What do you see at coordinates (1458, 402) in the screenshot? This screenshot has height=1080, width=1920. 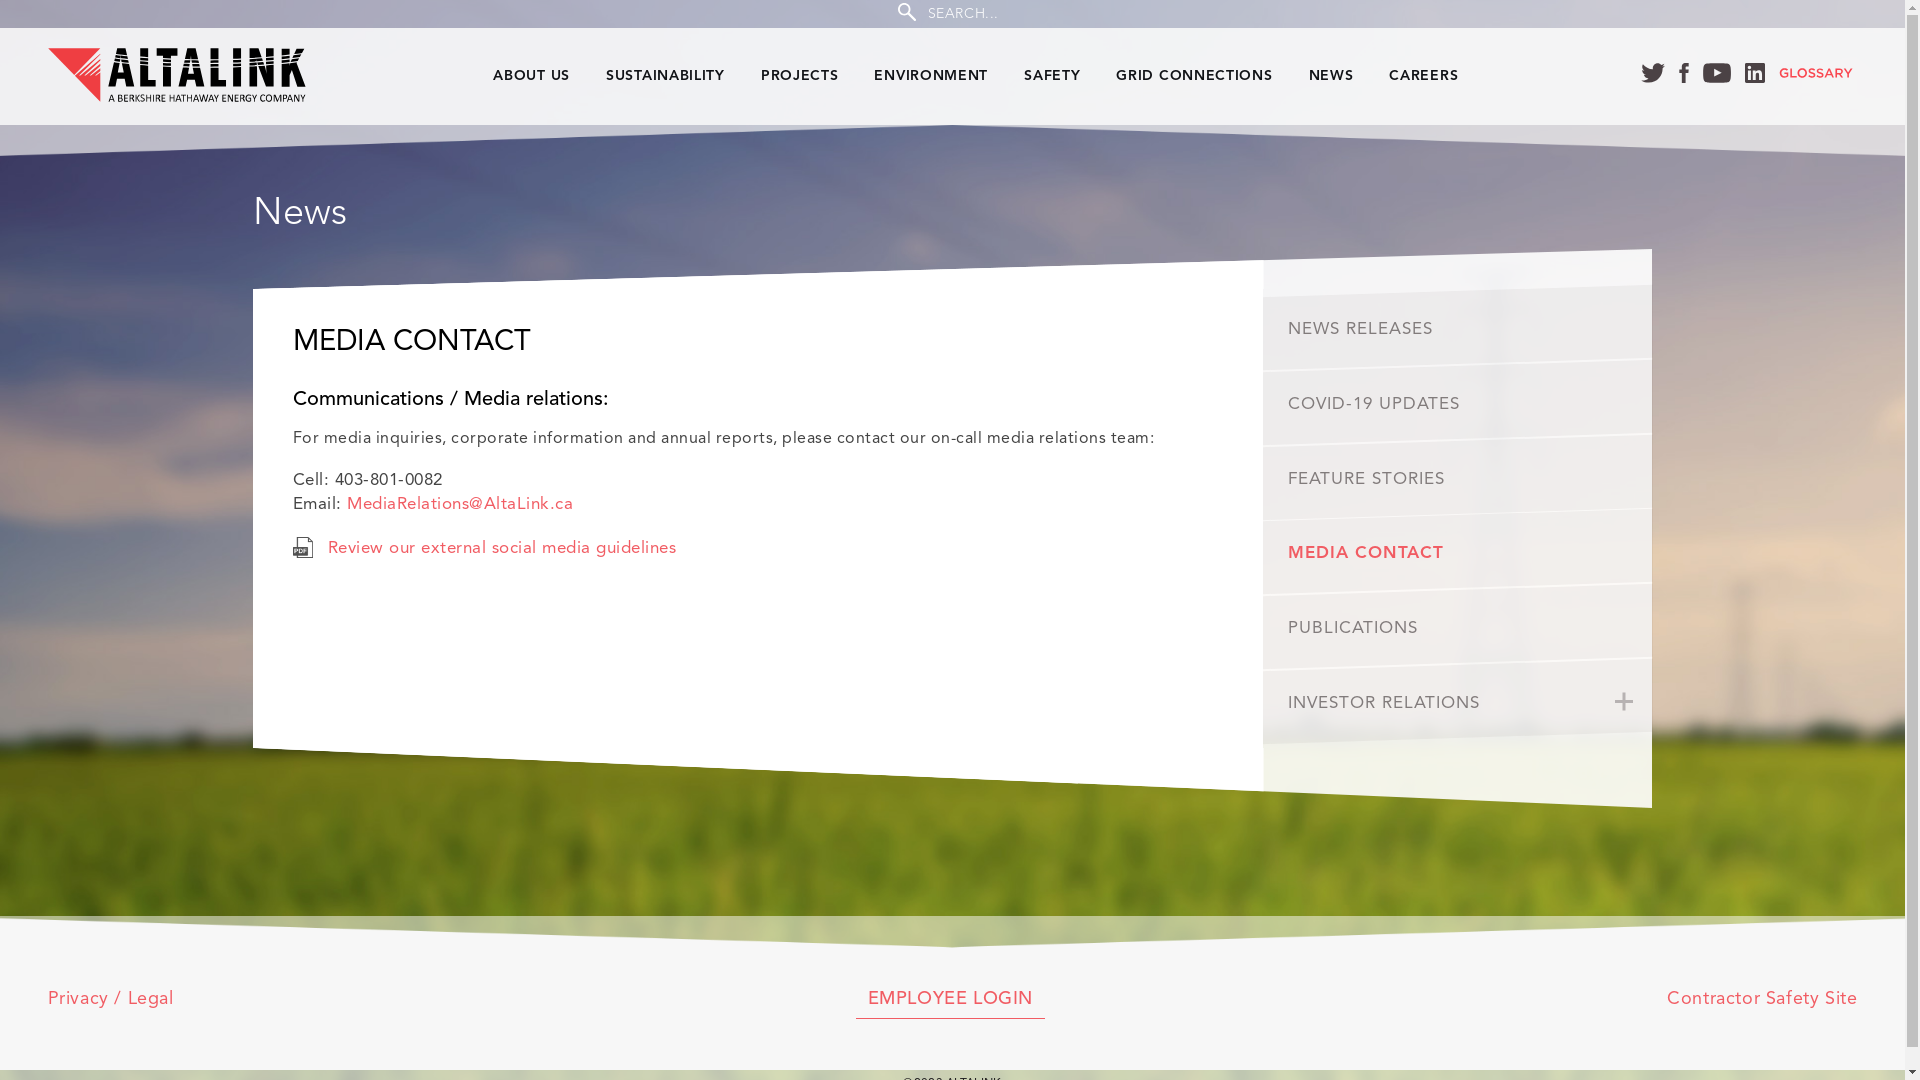 I see `COVID-19 UPDATES` at bounding box center [1458, 402].